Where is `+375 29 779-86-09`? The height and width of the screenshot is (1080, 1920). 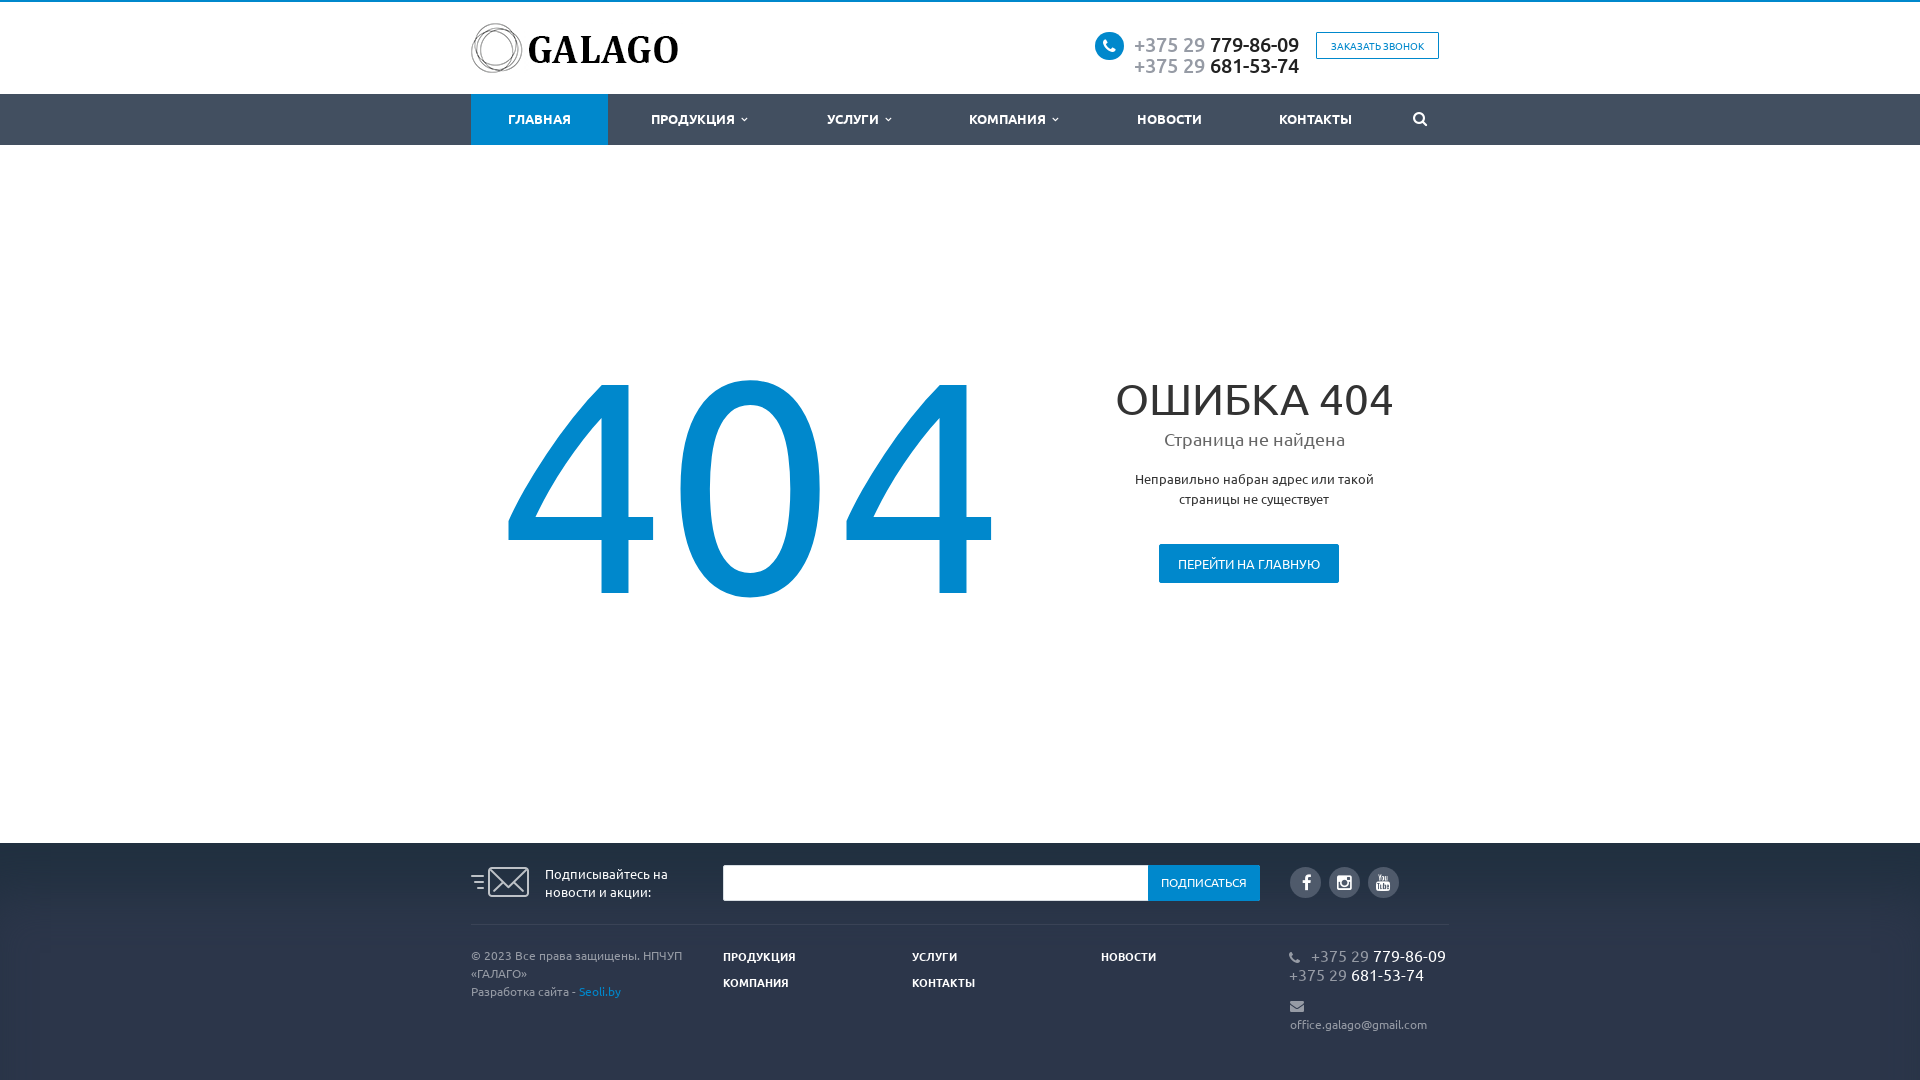 +375 29 779-86-09 is located at coordinates (1216, 44).